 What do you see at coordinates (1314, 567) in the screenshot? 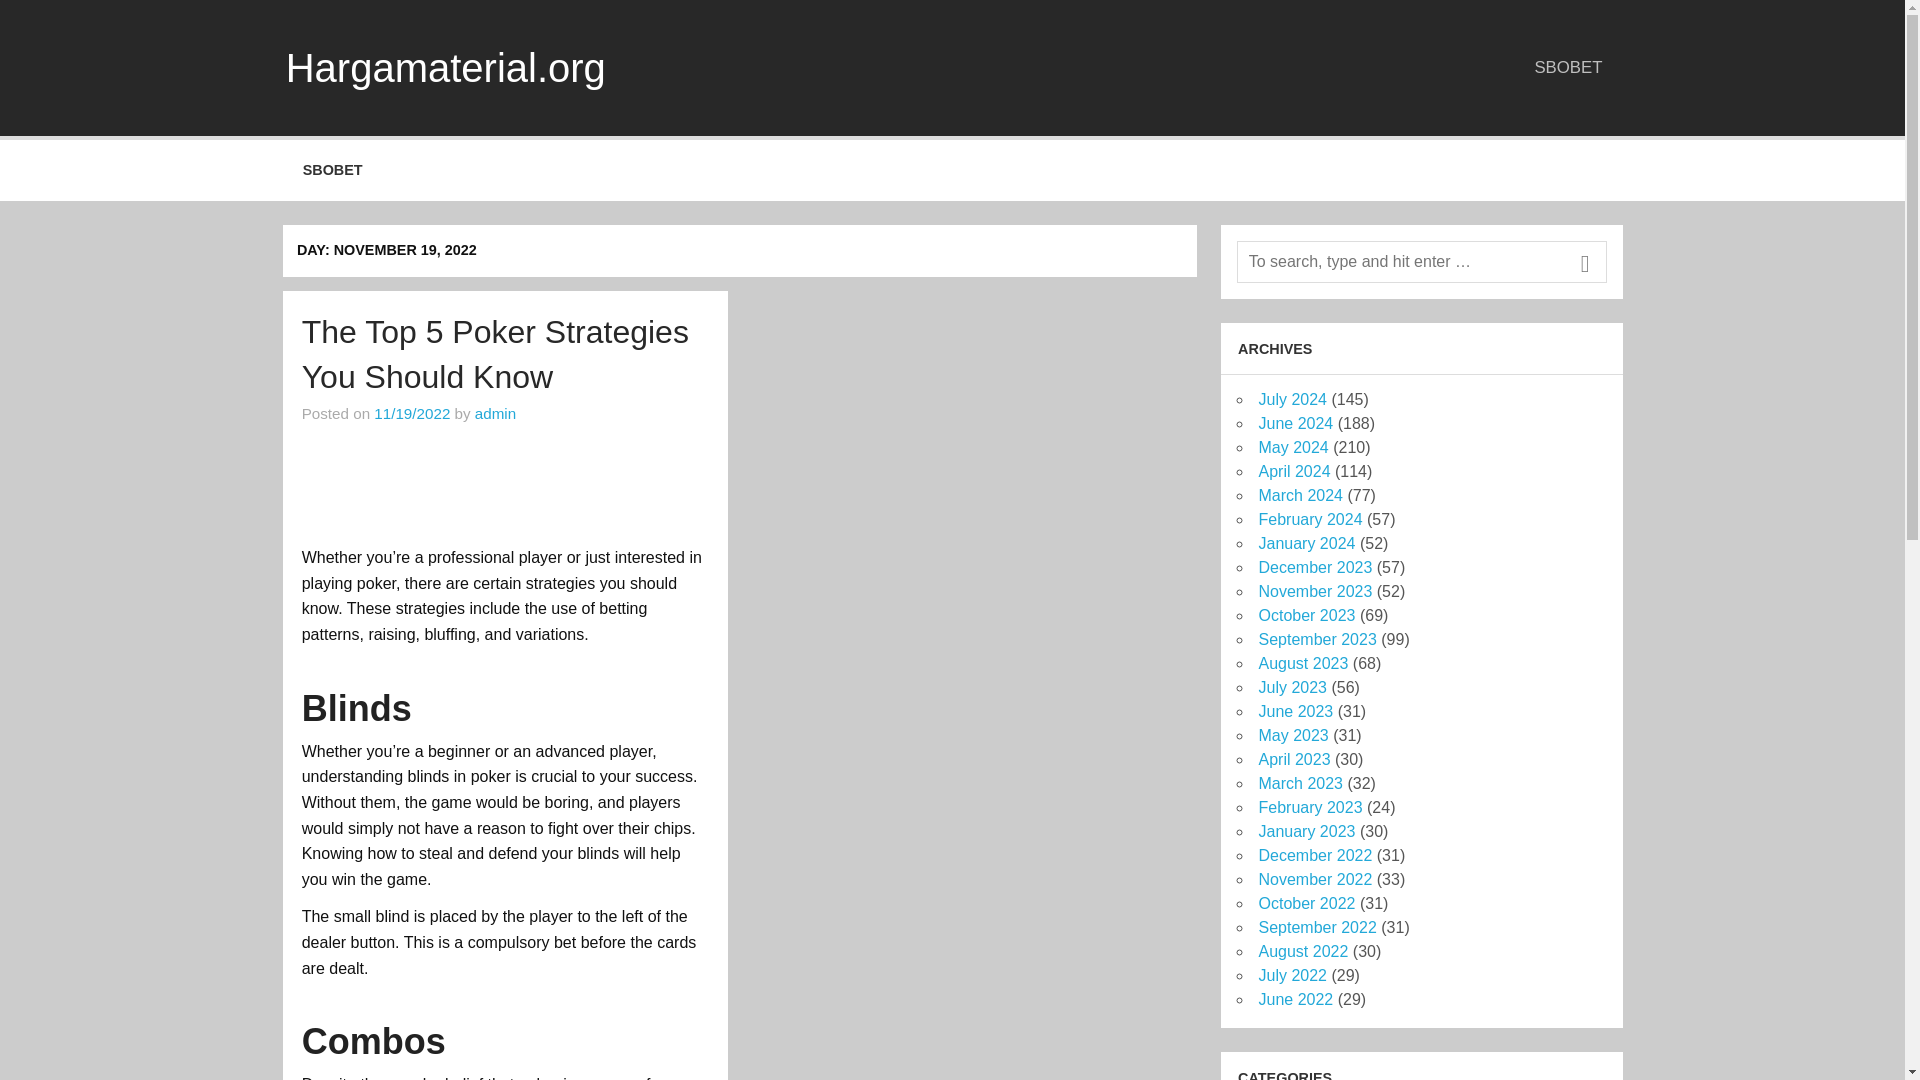
I see `December 2023` at bounding box center [1314, 567].